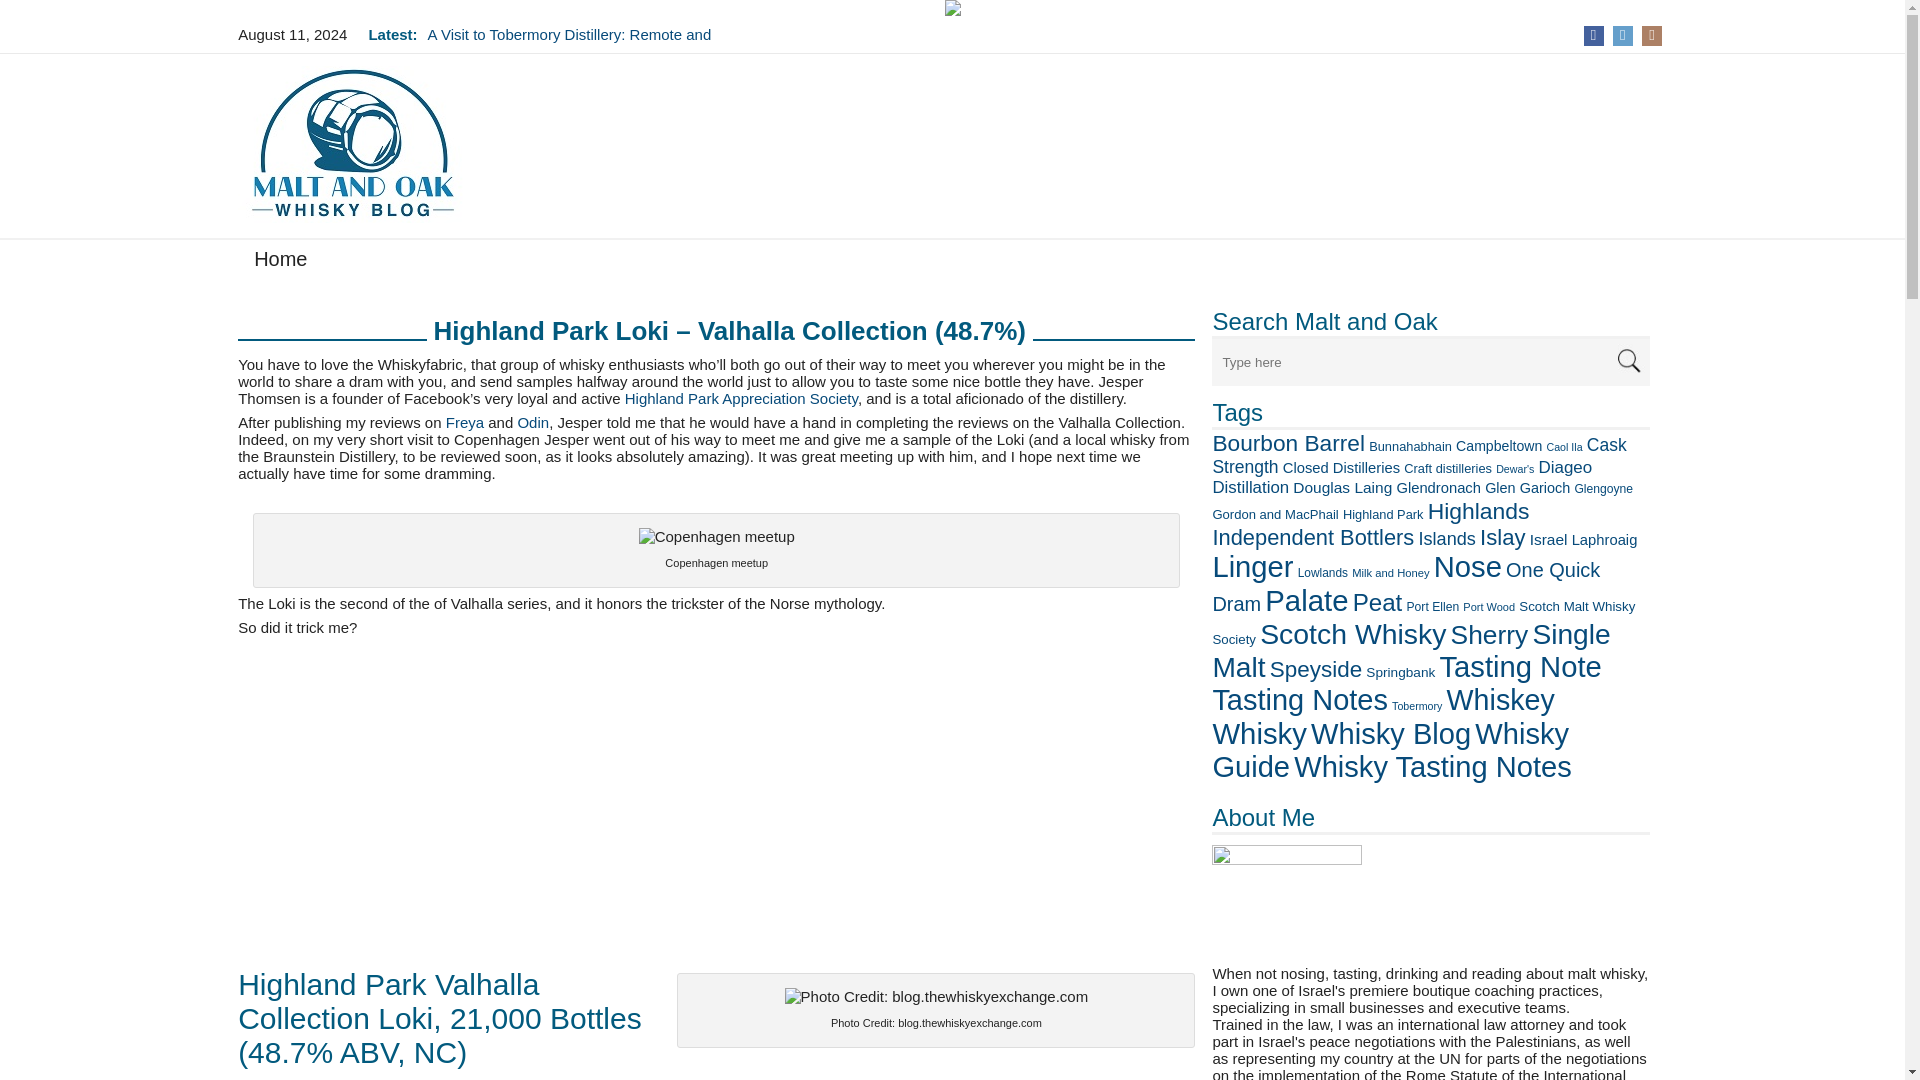 The height and width of the screenshot is (1080, 1920). What do you see at coordinates (1250, 487) in the screenshot?
I see `Distillation` at bounding box center [1250, 487].